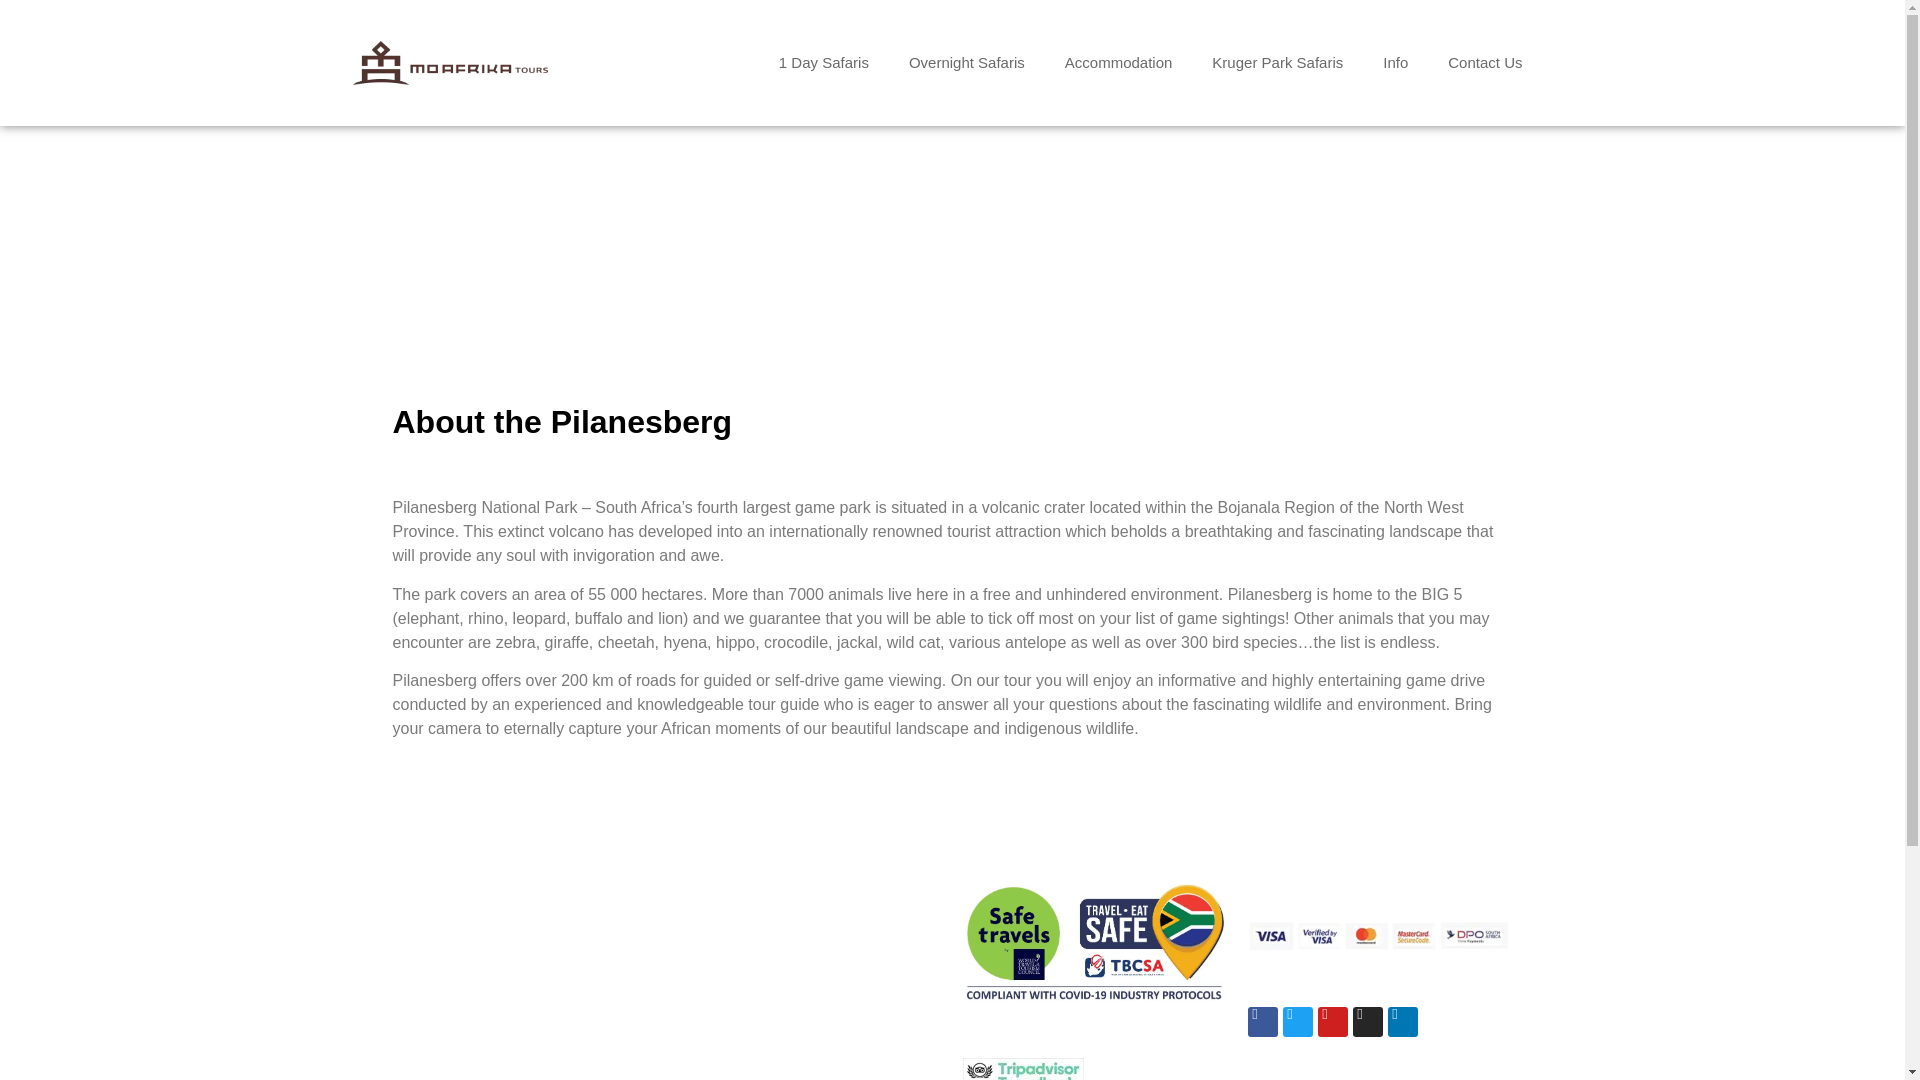  What do you see at coordinates (1118, 62) in the screenshot?
I see `Accommodation` at bounding box center [1118, 62].